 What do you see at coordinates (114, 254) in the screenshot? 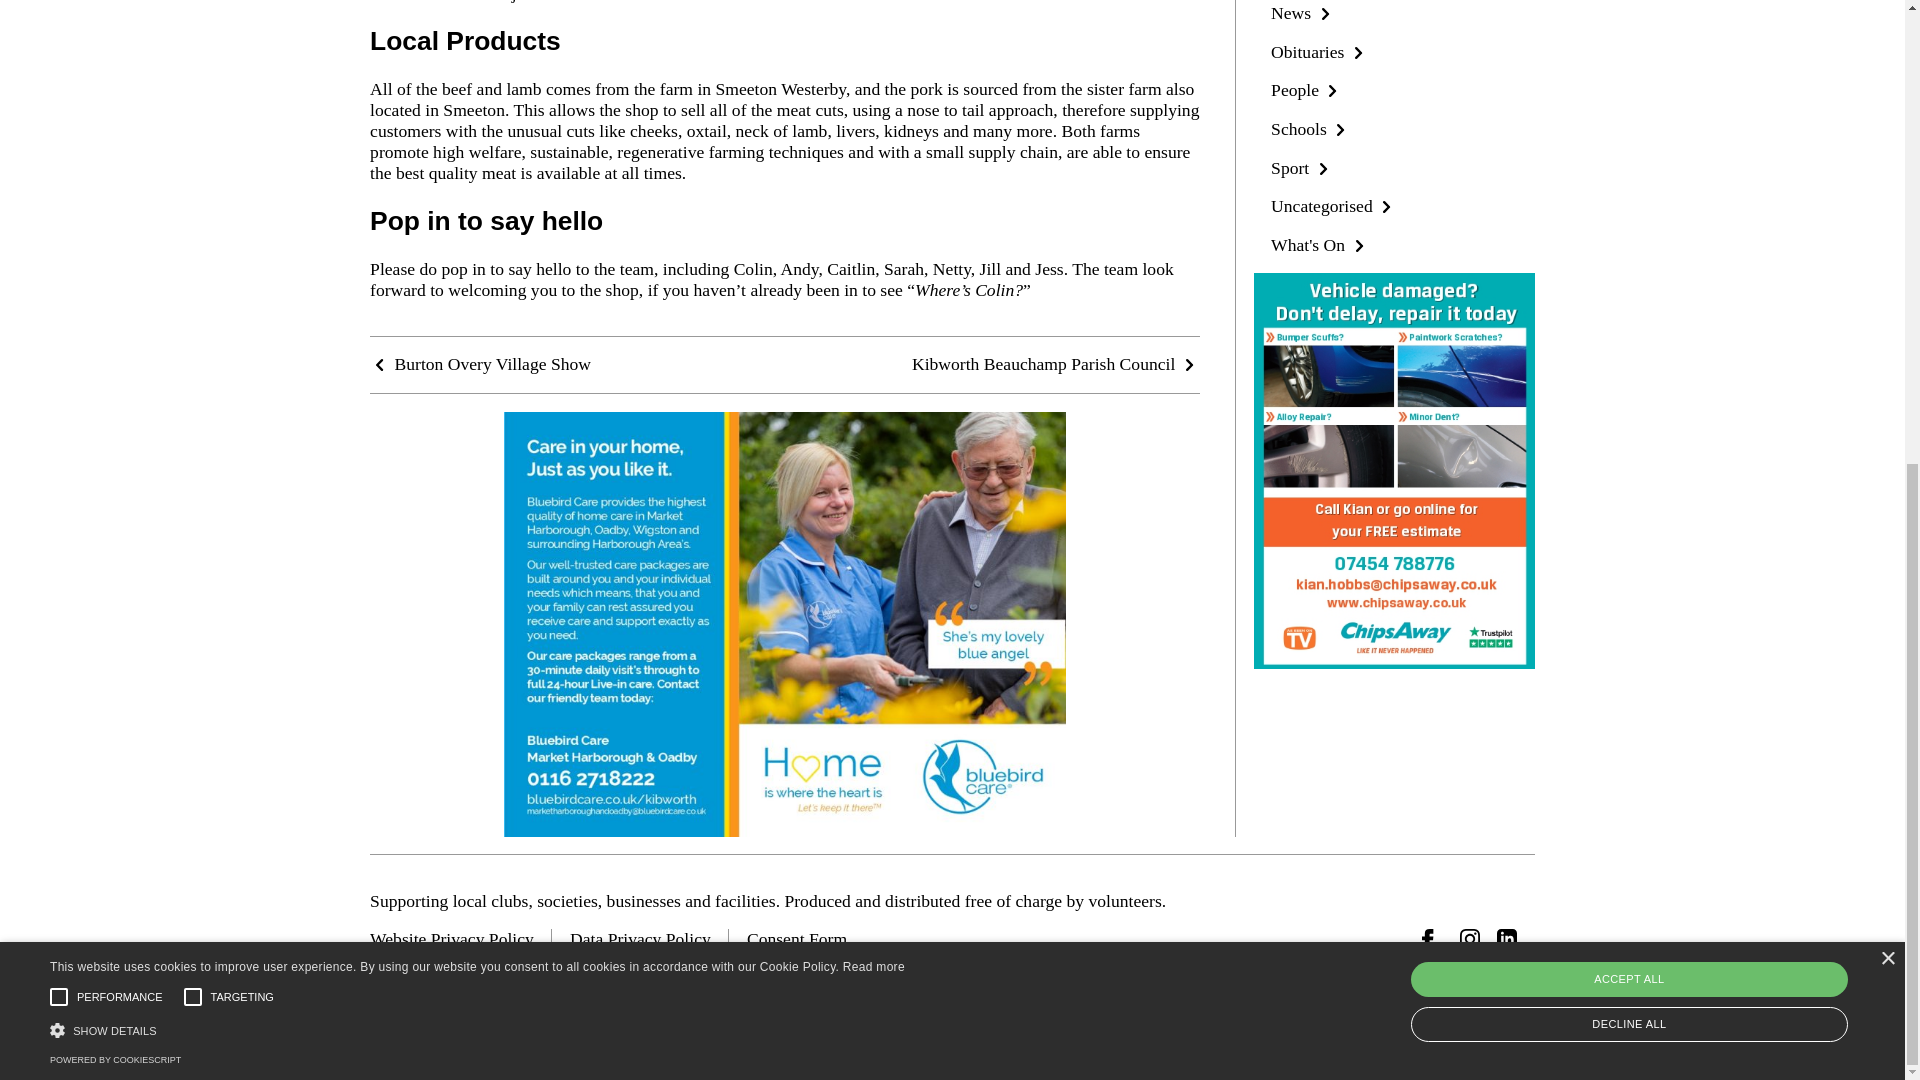
I see `Consent Management Platform` at bounding box center [114, 254].